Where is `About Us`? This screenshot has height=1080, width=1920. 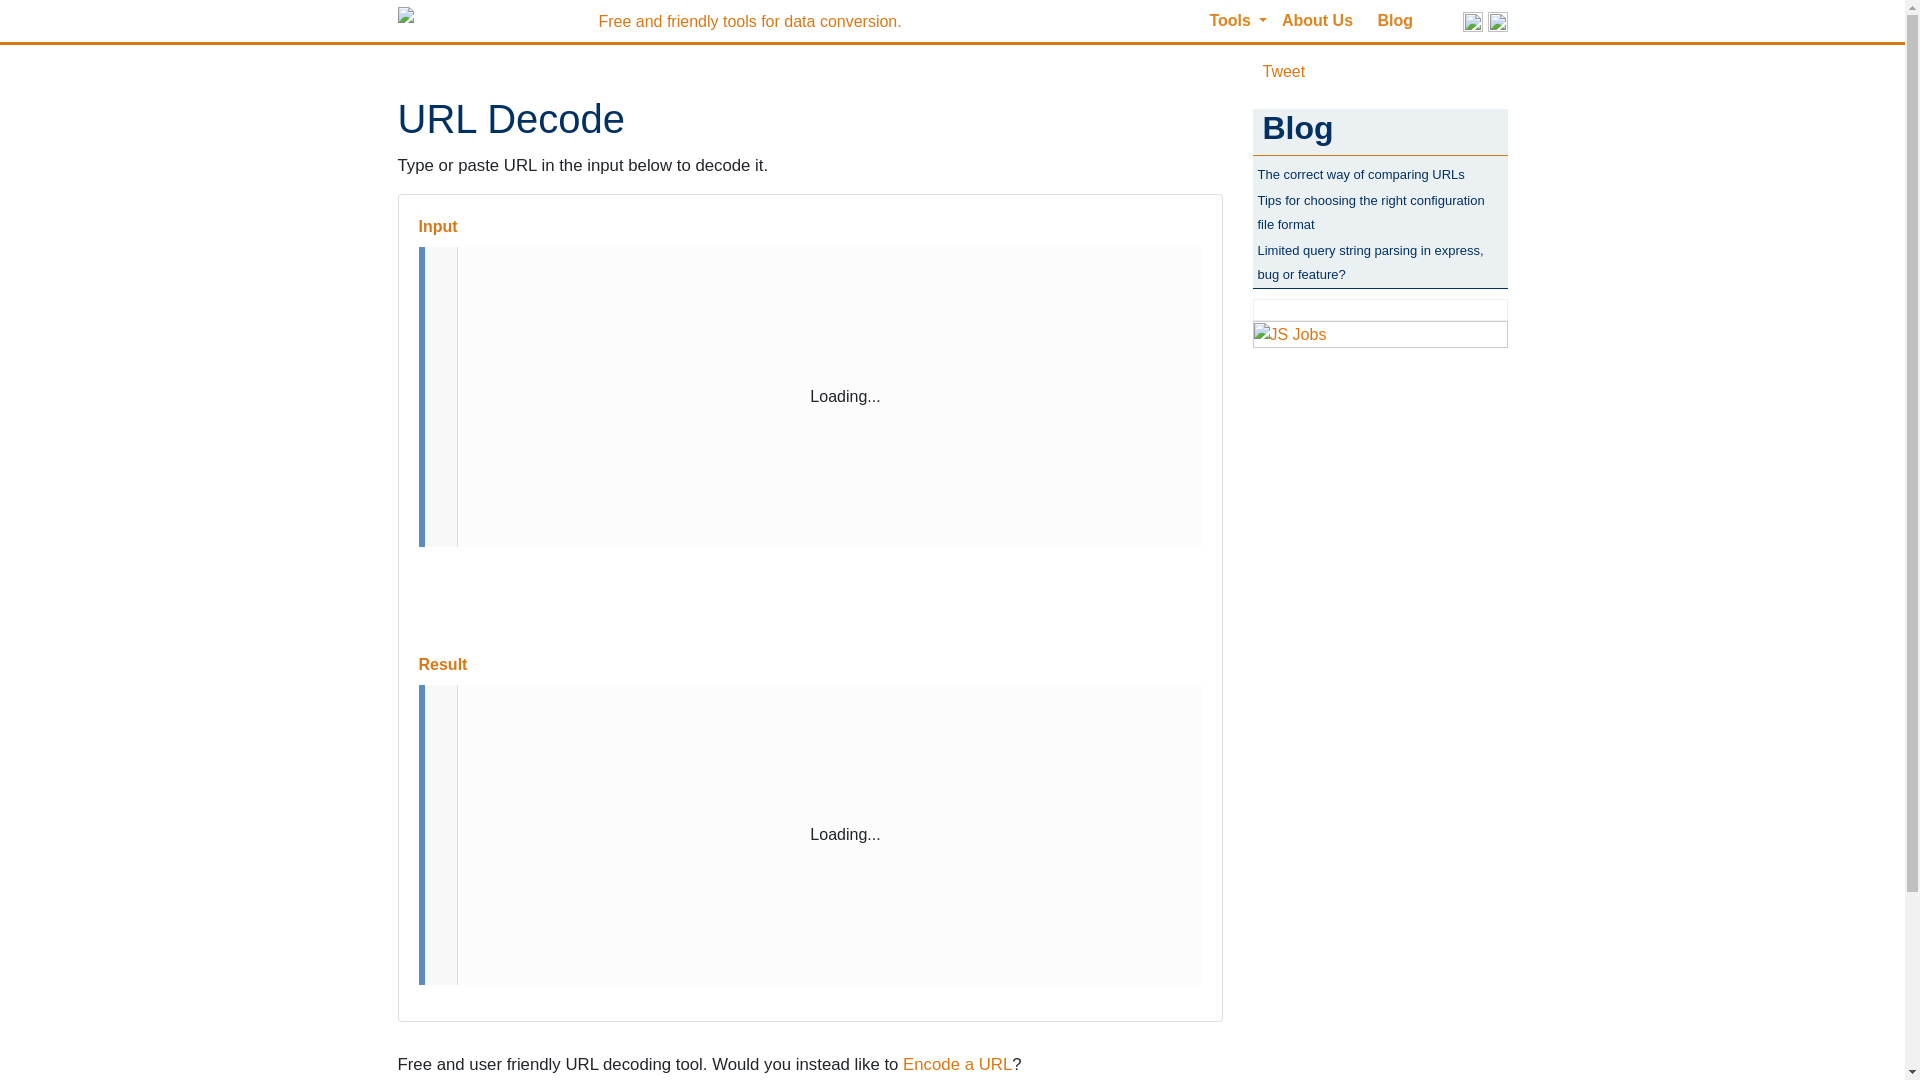
About Us is located at coordinates (1317, 20).